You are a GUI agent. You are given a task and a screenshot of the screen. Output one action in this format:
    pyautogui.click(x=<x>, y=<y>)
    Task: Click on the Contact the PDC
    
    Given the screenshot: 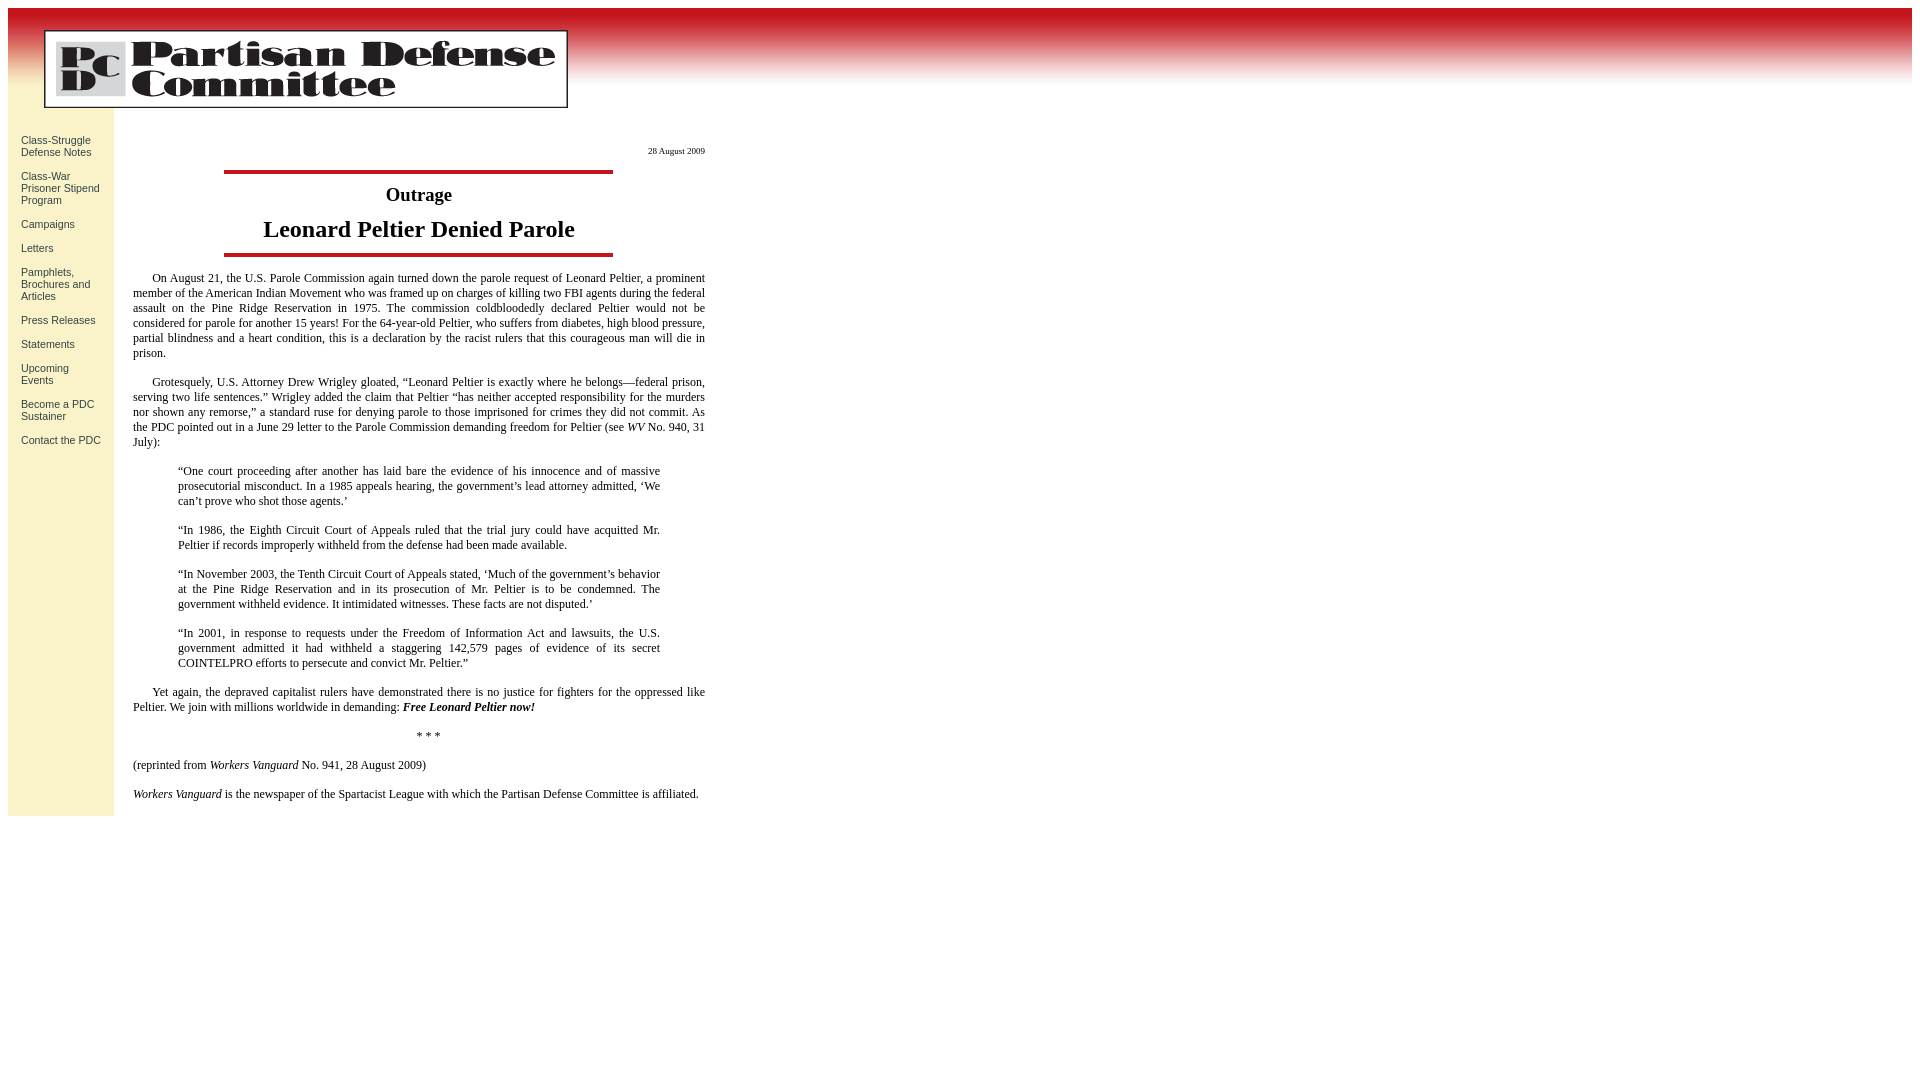 What is the action you would take?
    pyautogui.click(x=61, y=440)
    